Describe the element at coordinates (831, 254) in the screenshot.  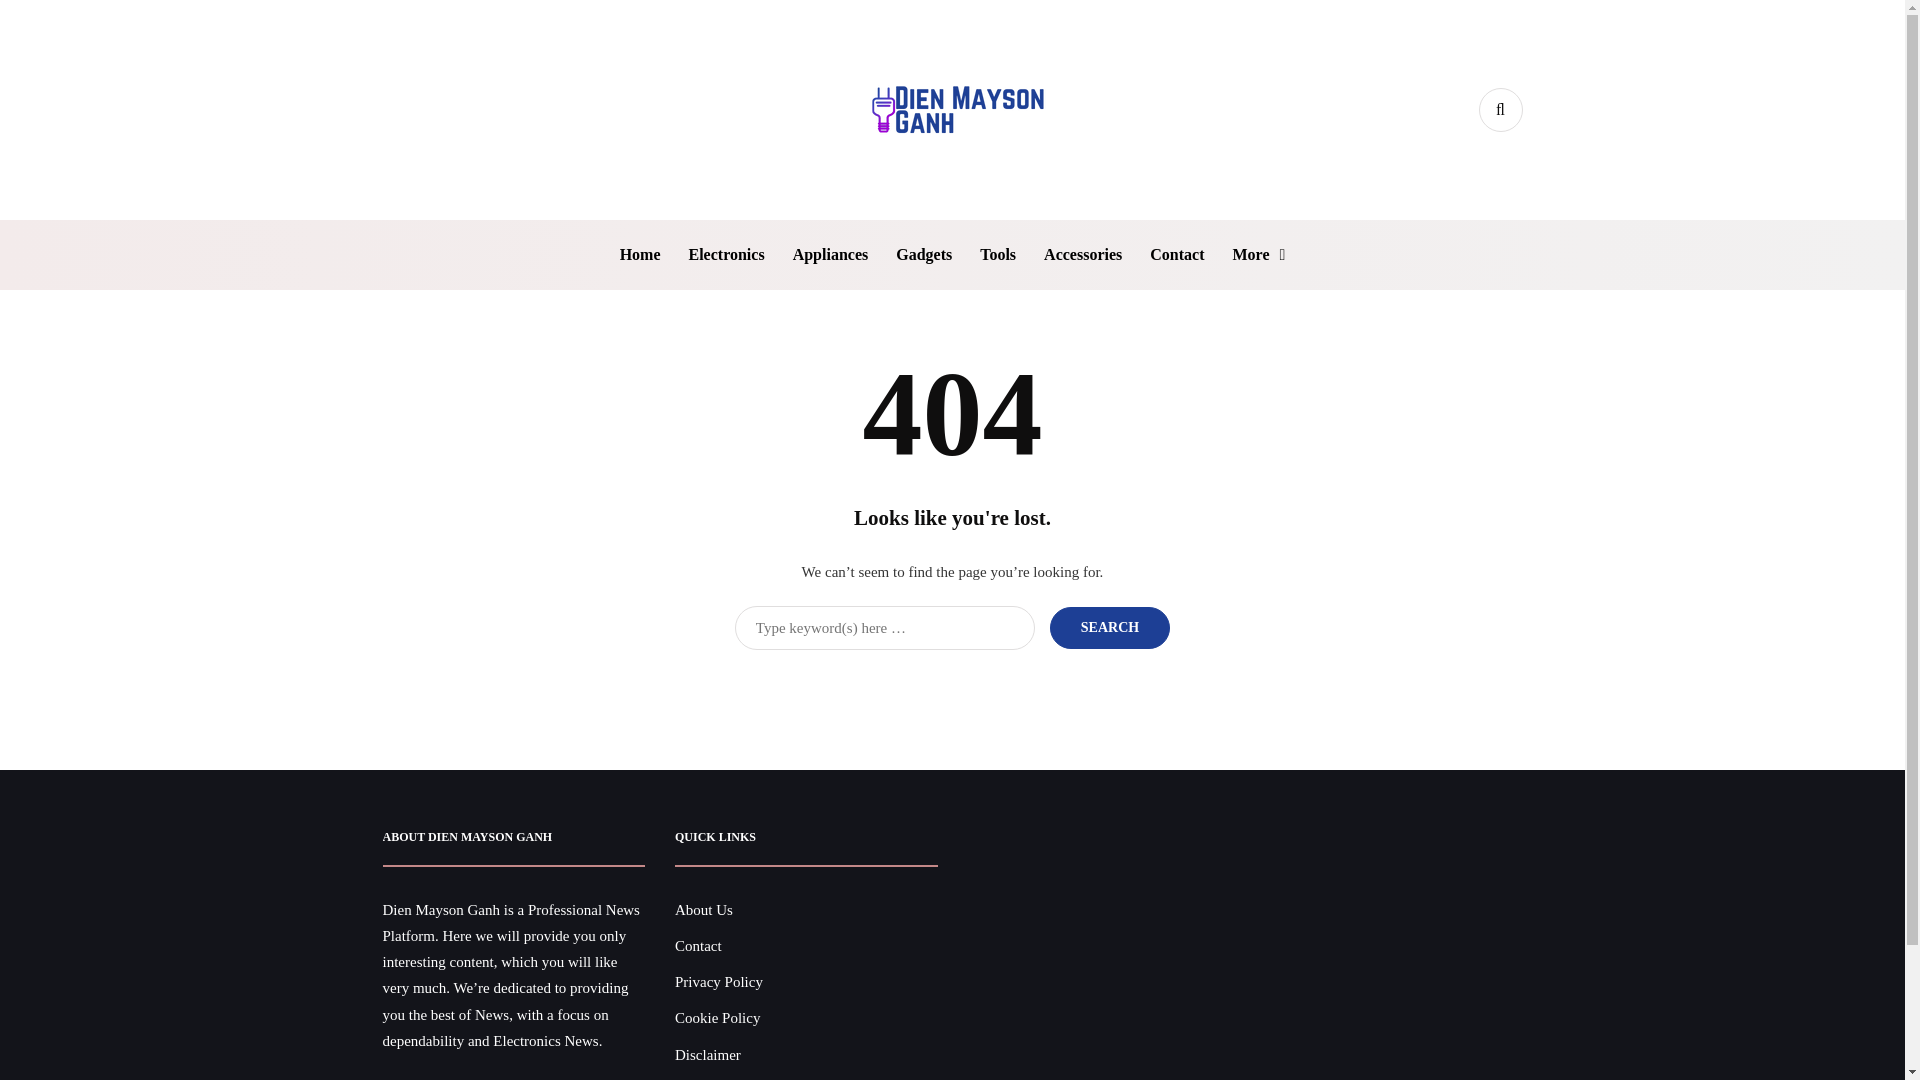
I see `Appliances` at that location.